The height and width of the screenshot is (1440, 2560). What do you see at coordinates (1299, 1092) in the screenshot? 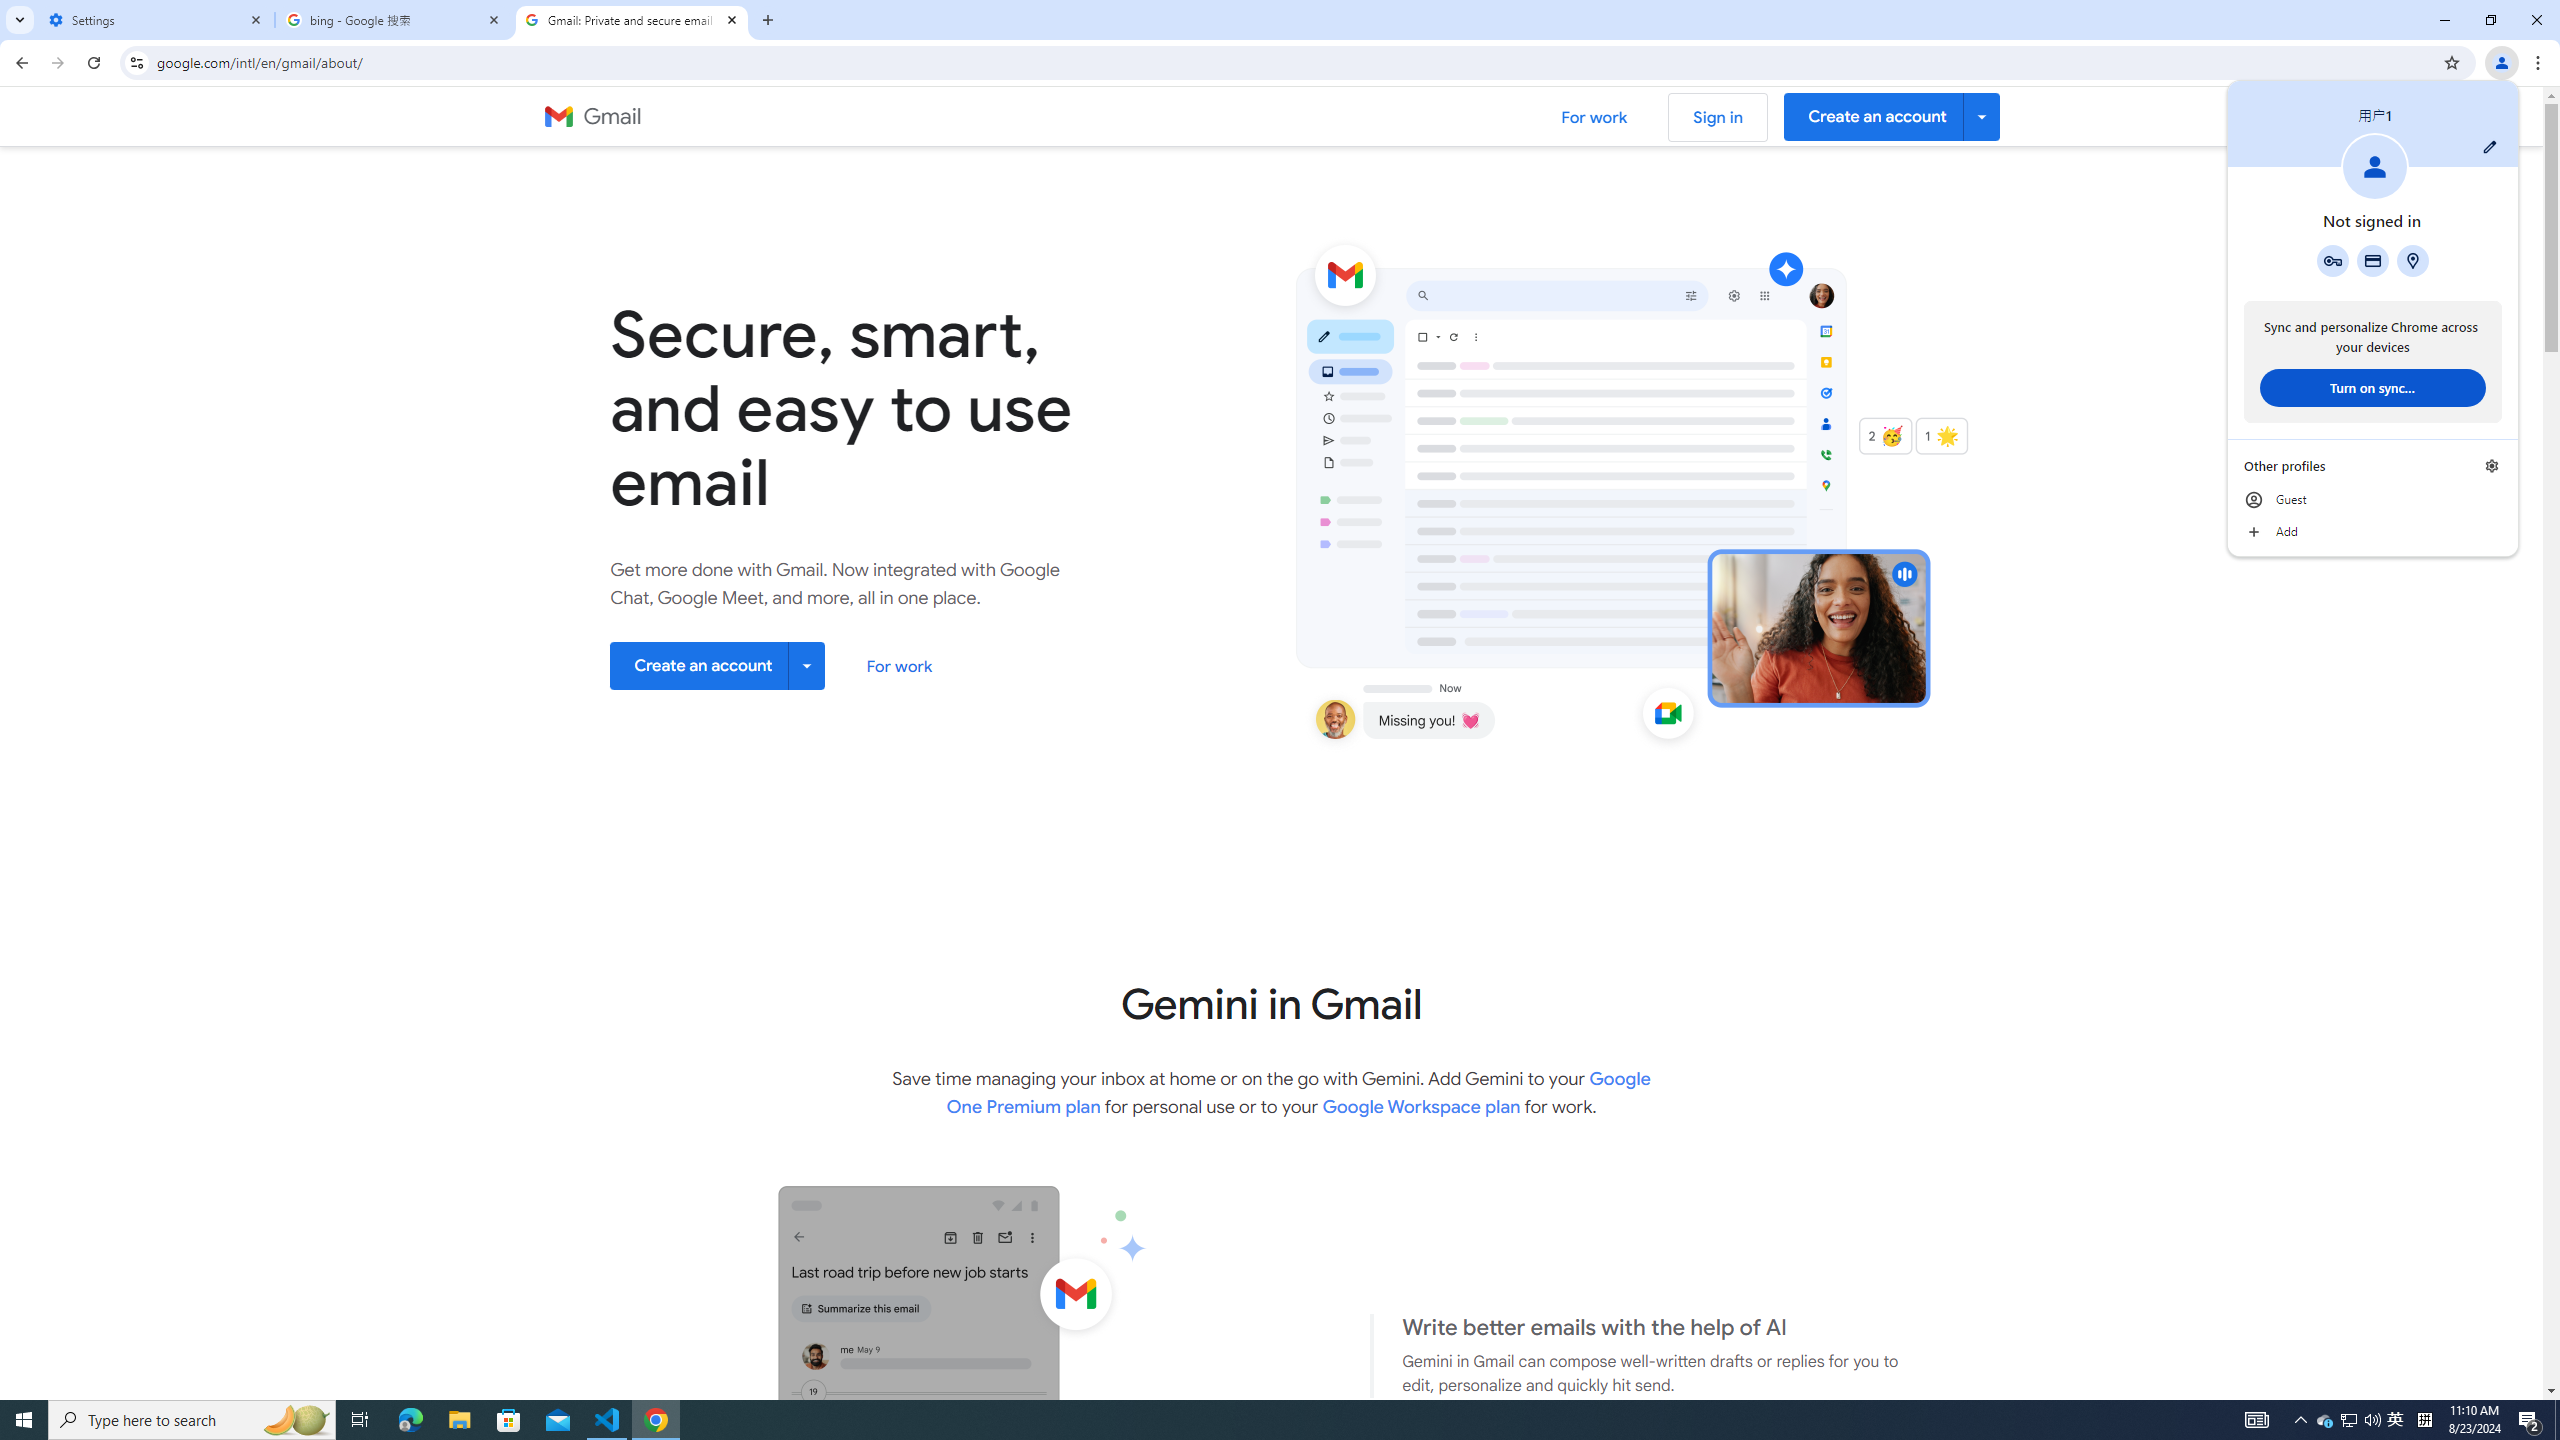
I see `Google One Premium plan` at bounding box center [1299, 1092].